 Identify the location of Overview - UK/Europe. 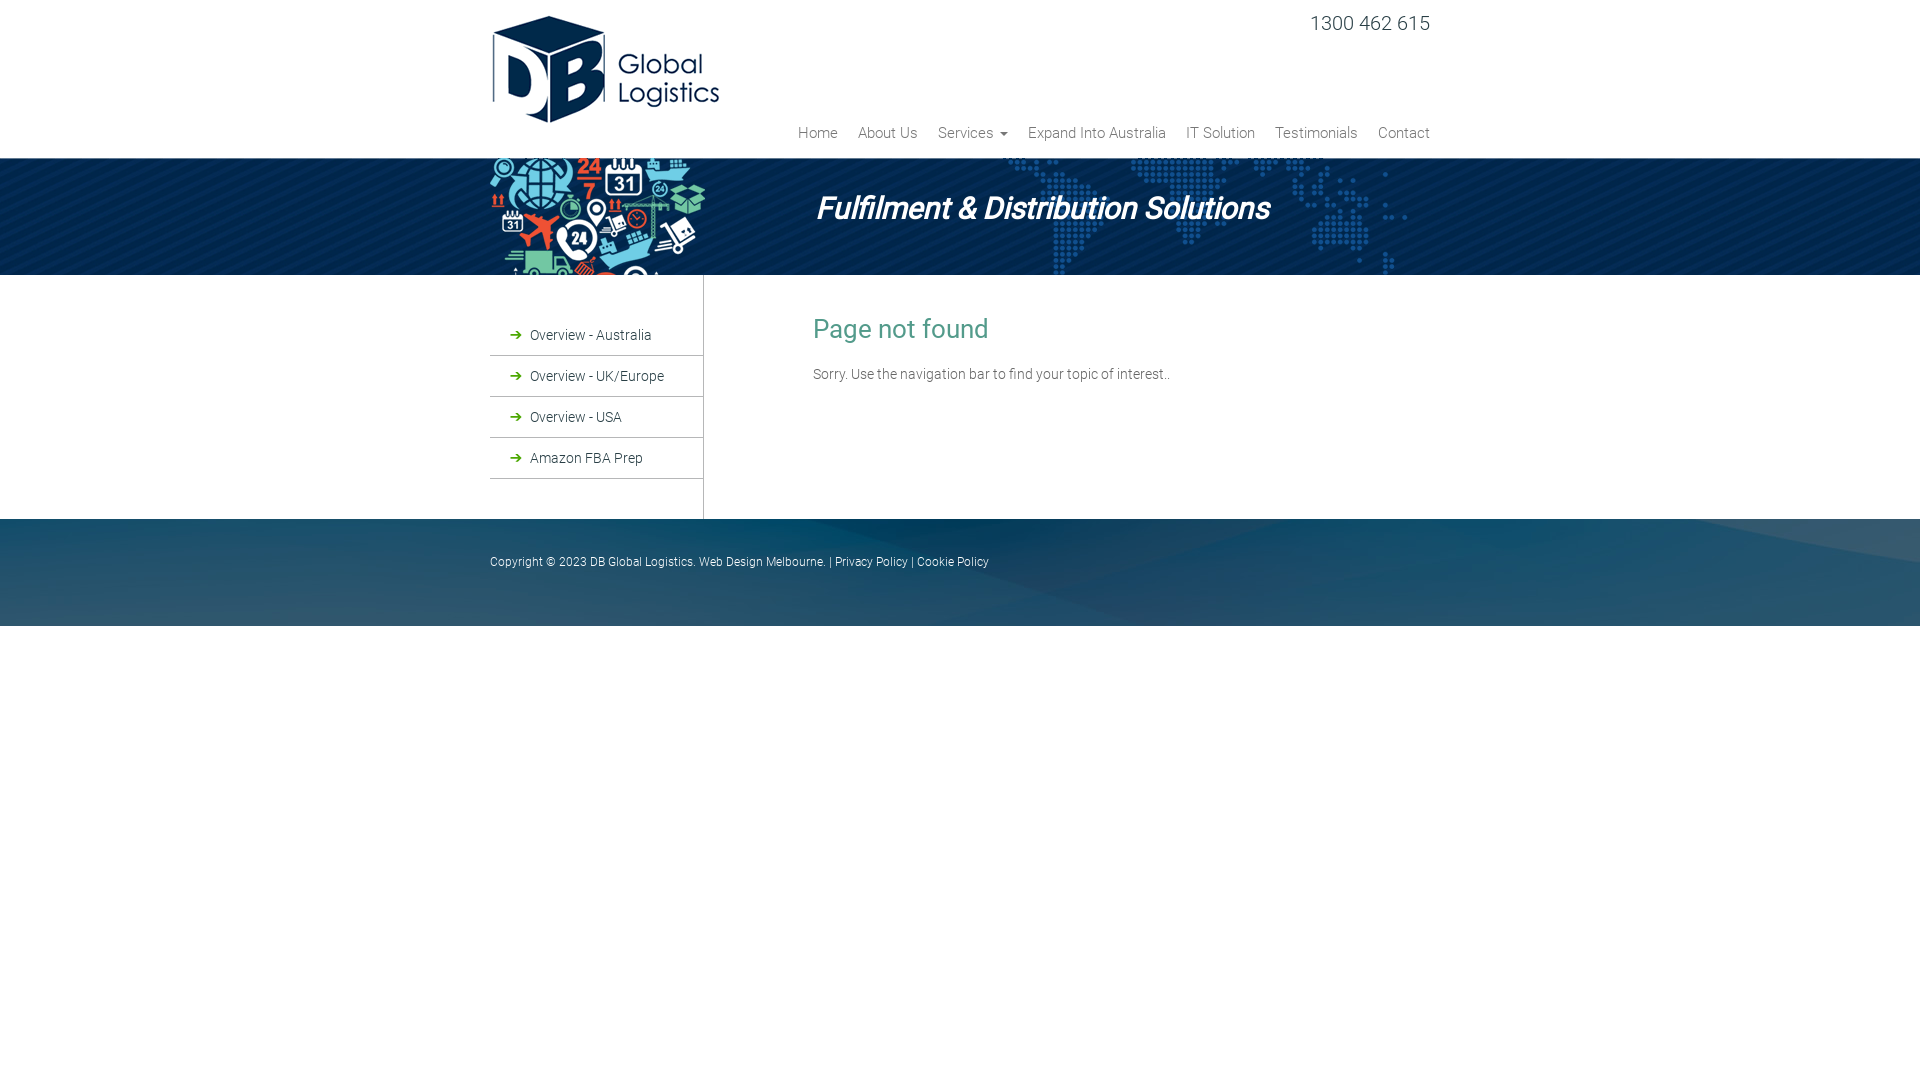
(596, 376).